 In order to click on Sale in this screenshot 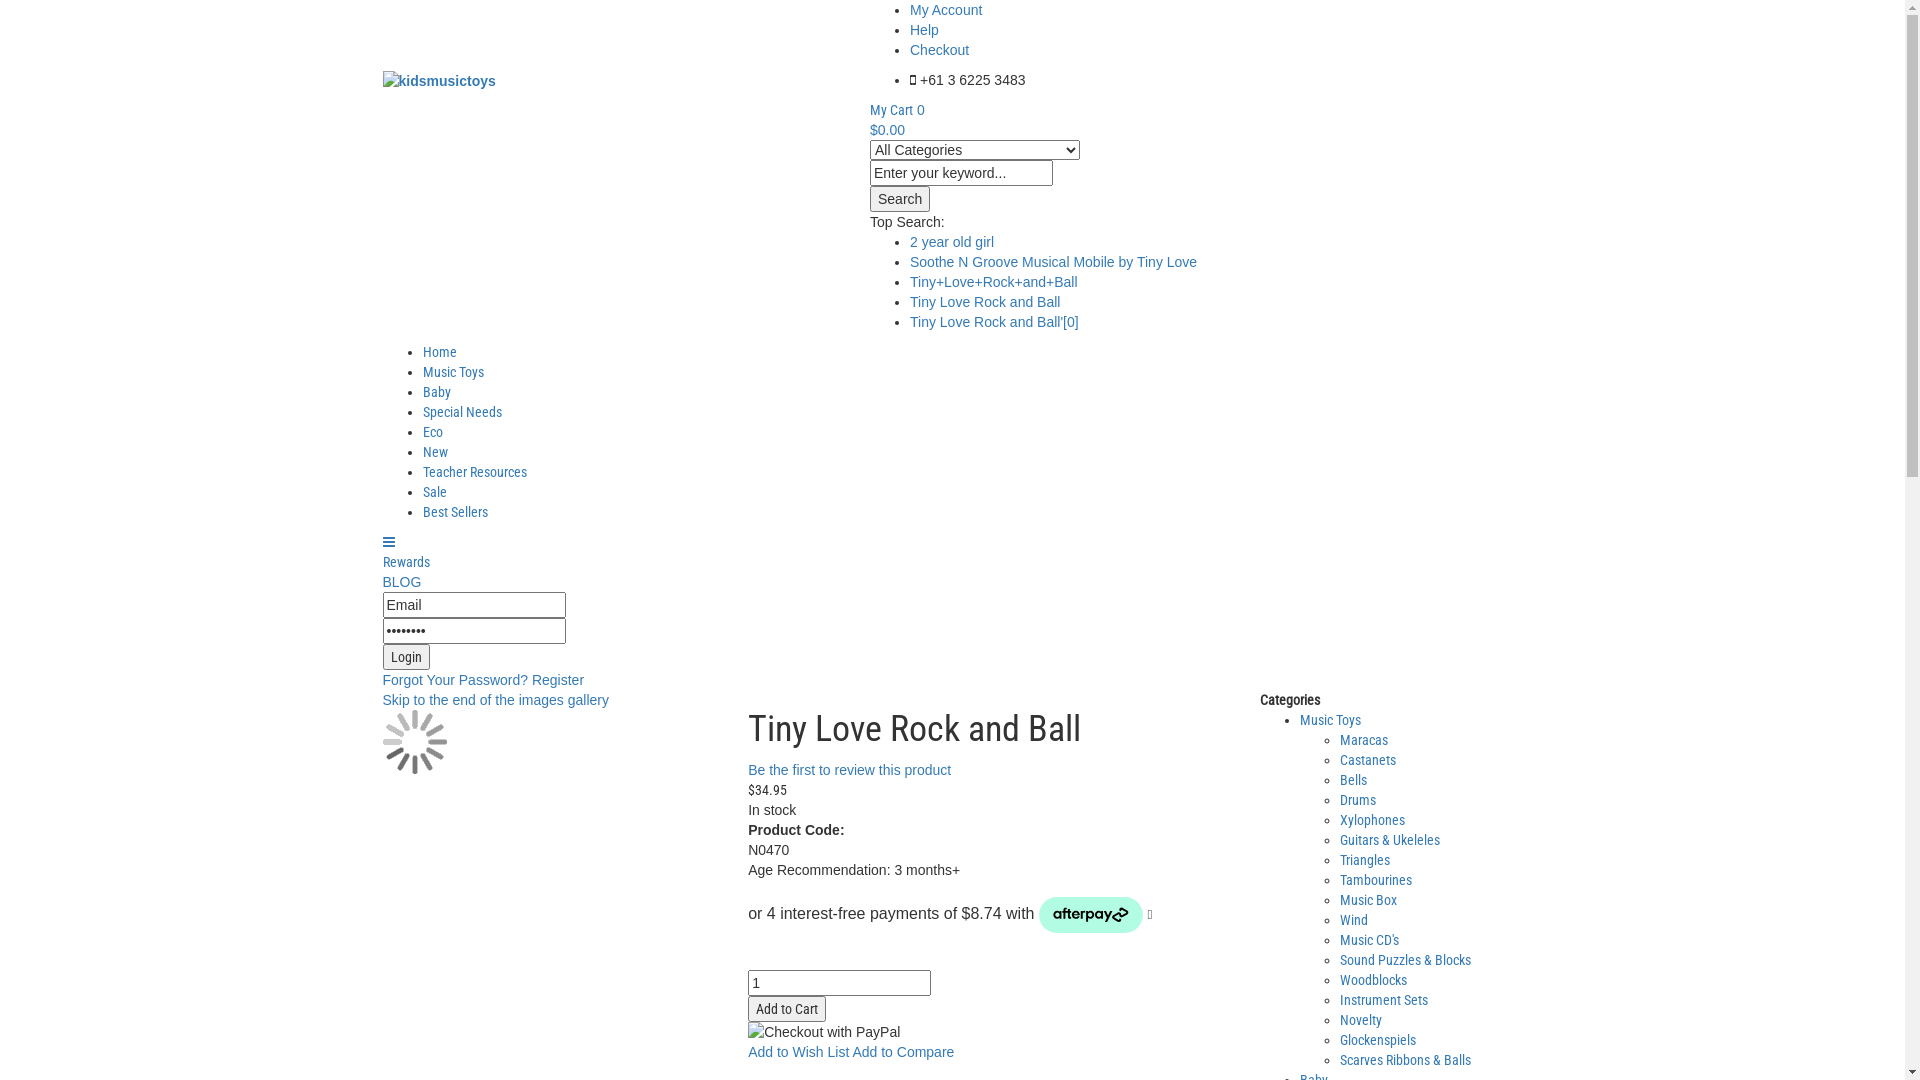, I will do `click(434, 492)`.